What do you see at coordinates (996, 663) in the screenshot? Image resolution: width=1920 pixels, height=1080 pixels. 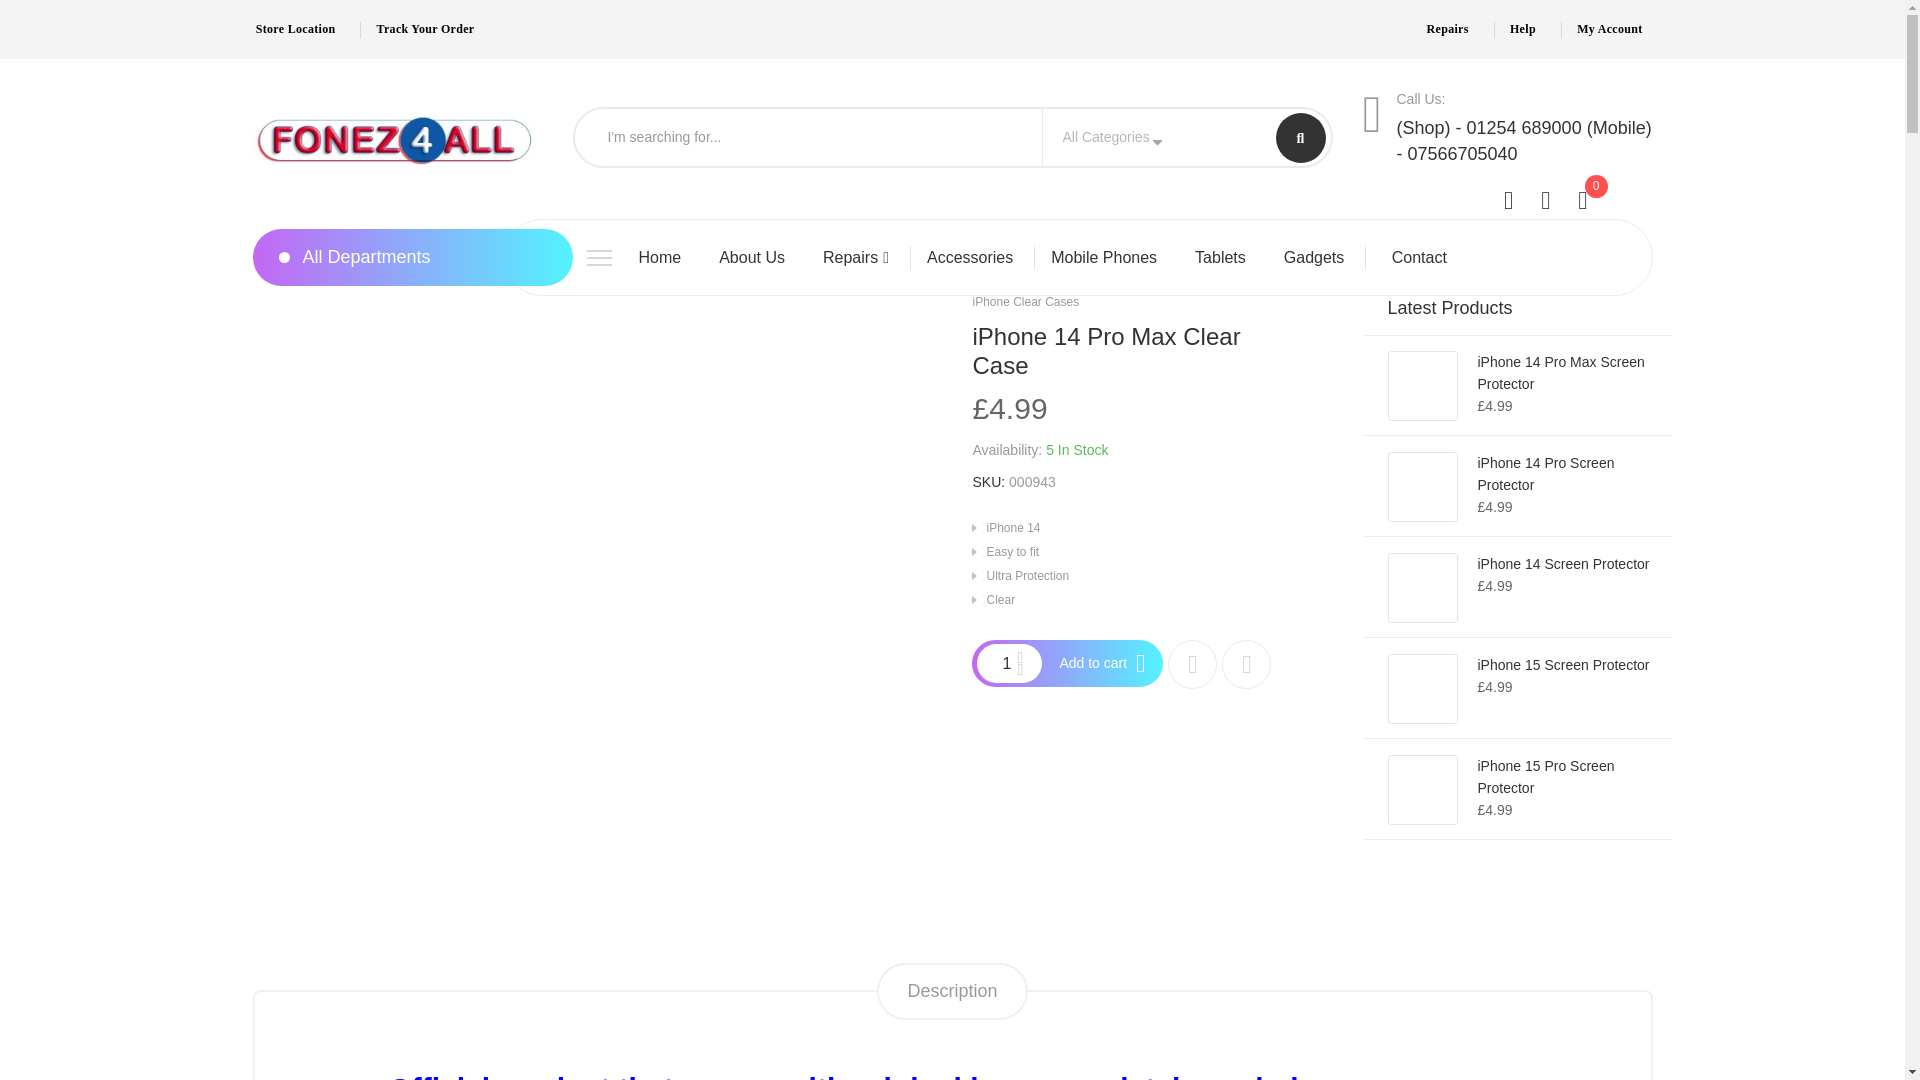 I see `1` at bounding box center [996, 663].